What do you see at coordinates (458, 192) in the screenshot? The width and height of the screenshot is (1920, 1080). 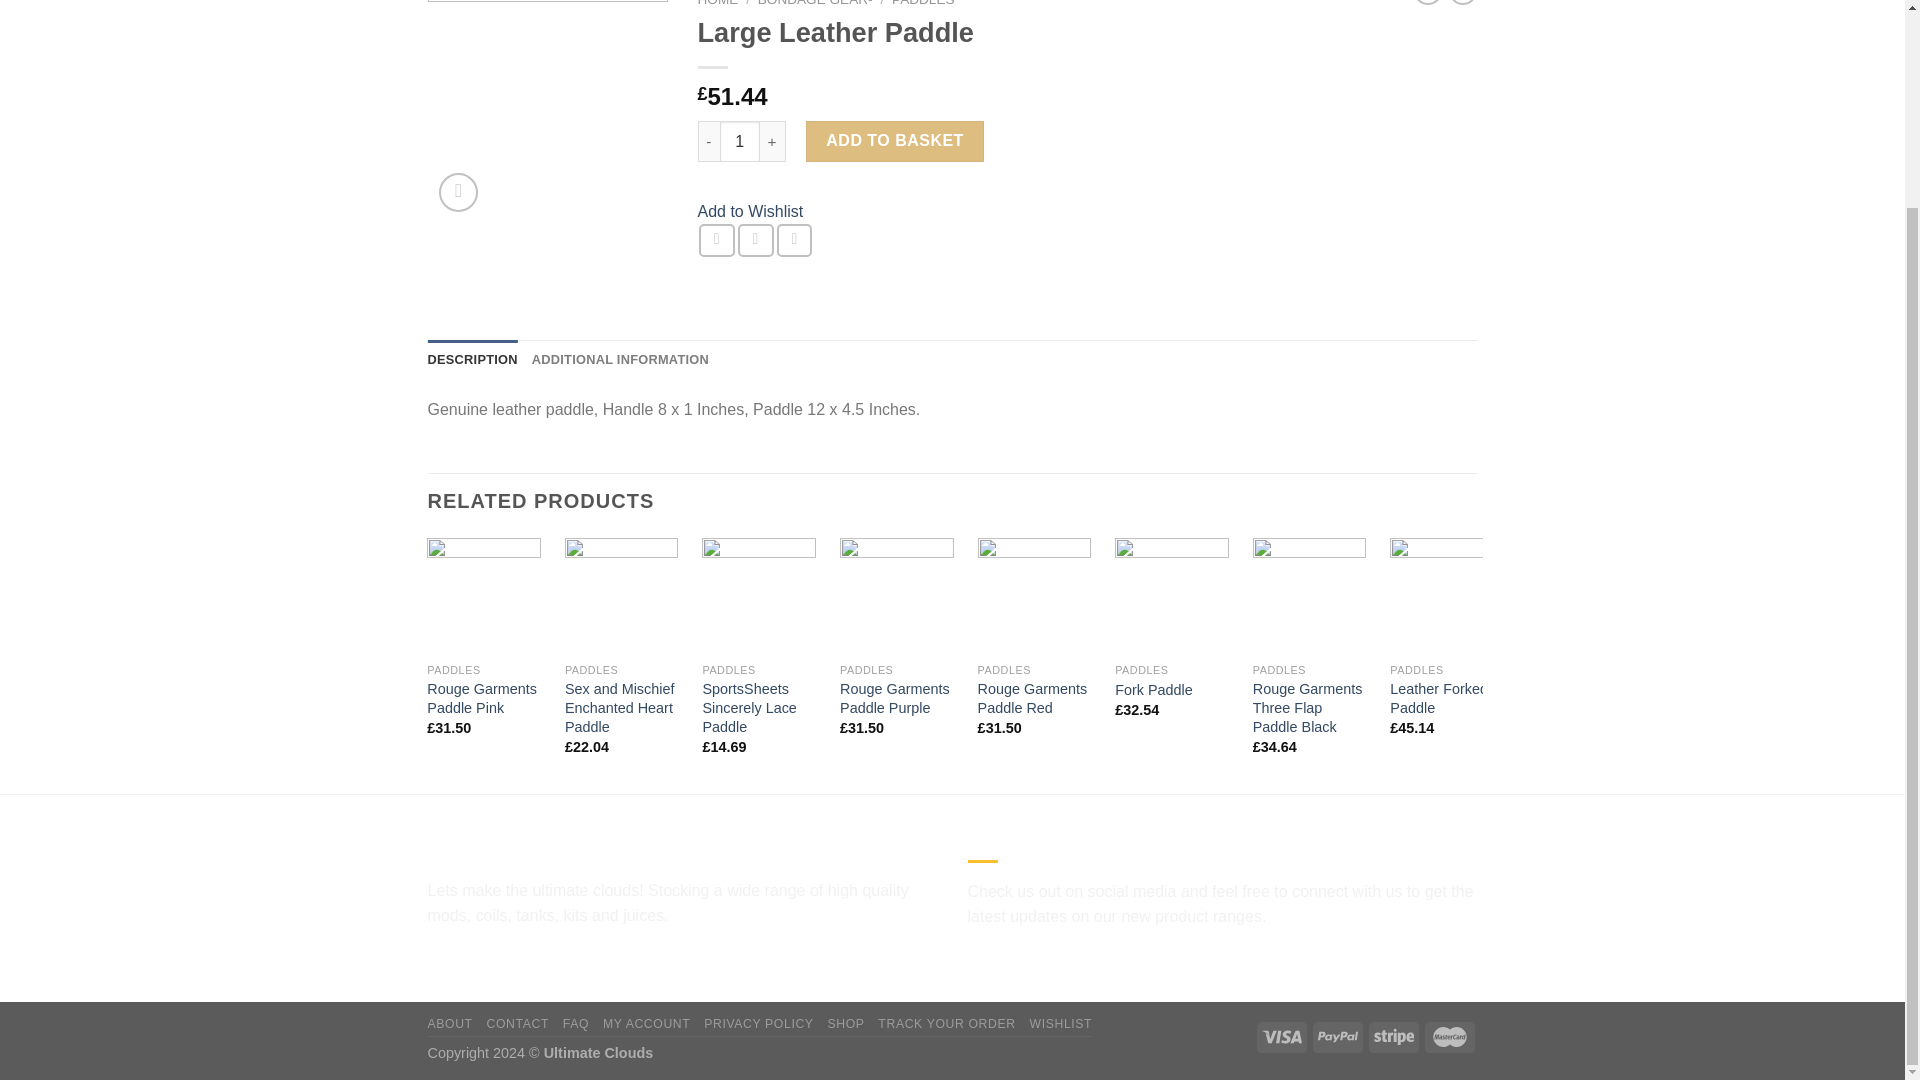 I see `Zoom` at bounding box center [458, 192].